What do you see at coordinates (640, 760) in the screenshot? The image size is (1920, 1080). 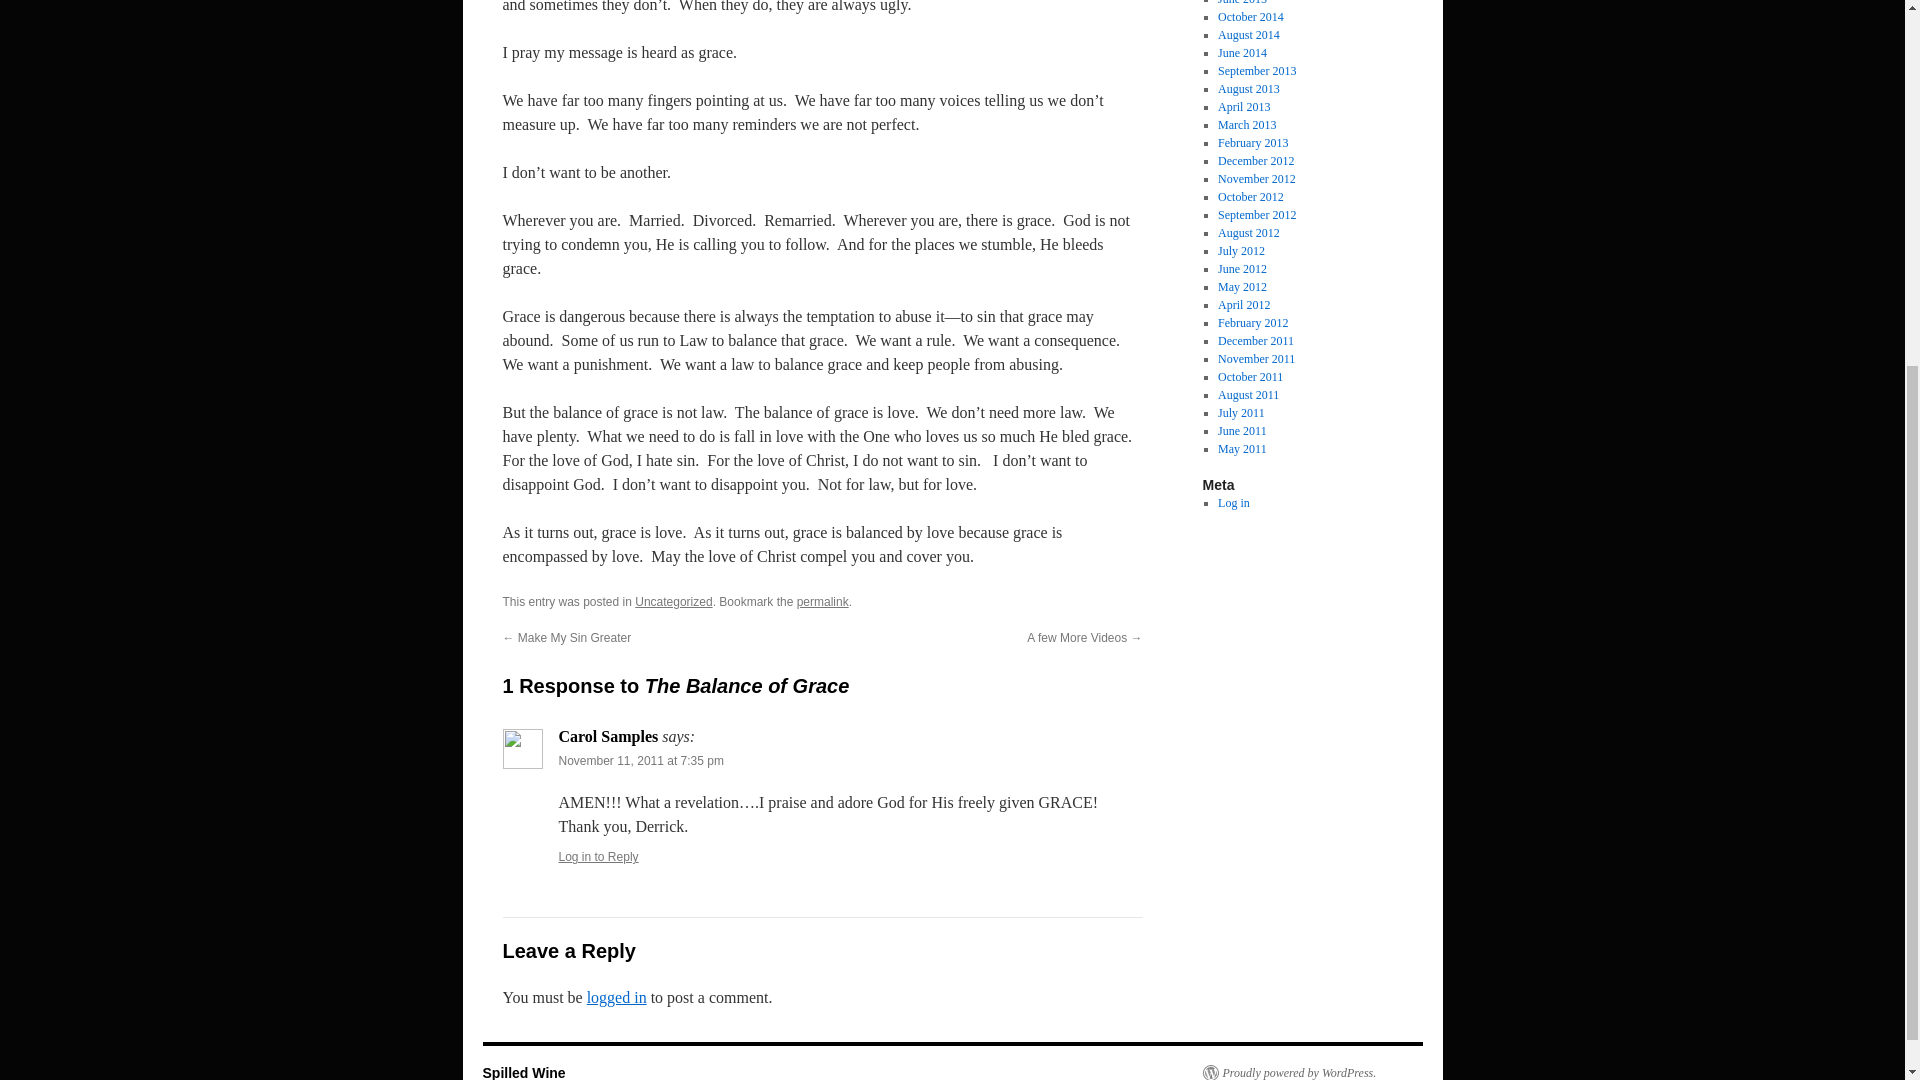 I see `November 11, 2011 at 7:35 pm` at bounding box center [640, 760].